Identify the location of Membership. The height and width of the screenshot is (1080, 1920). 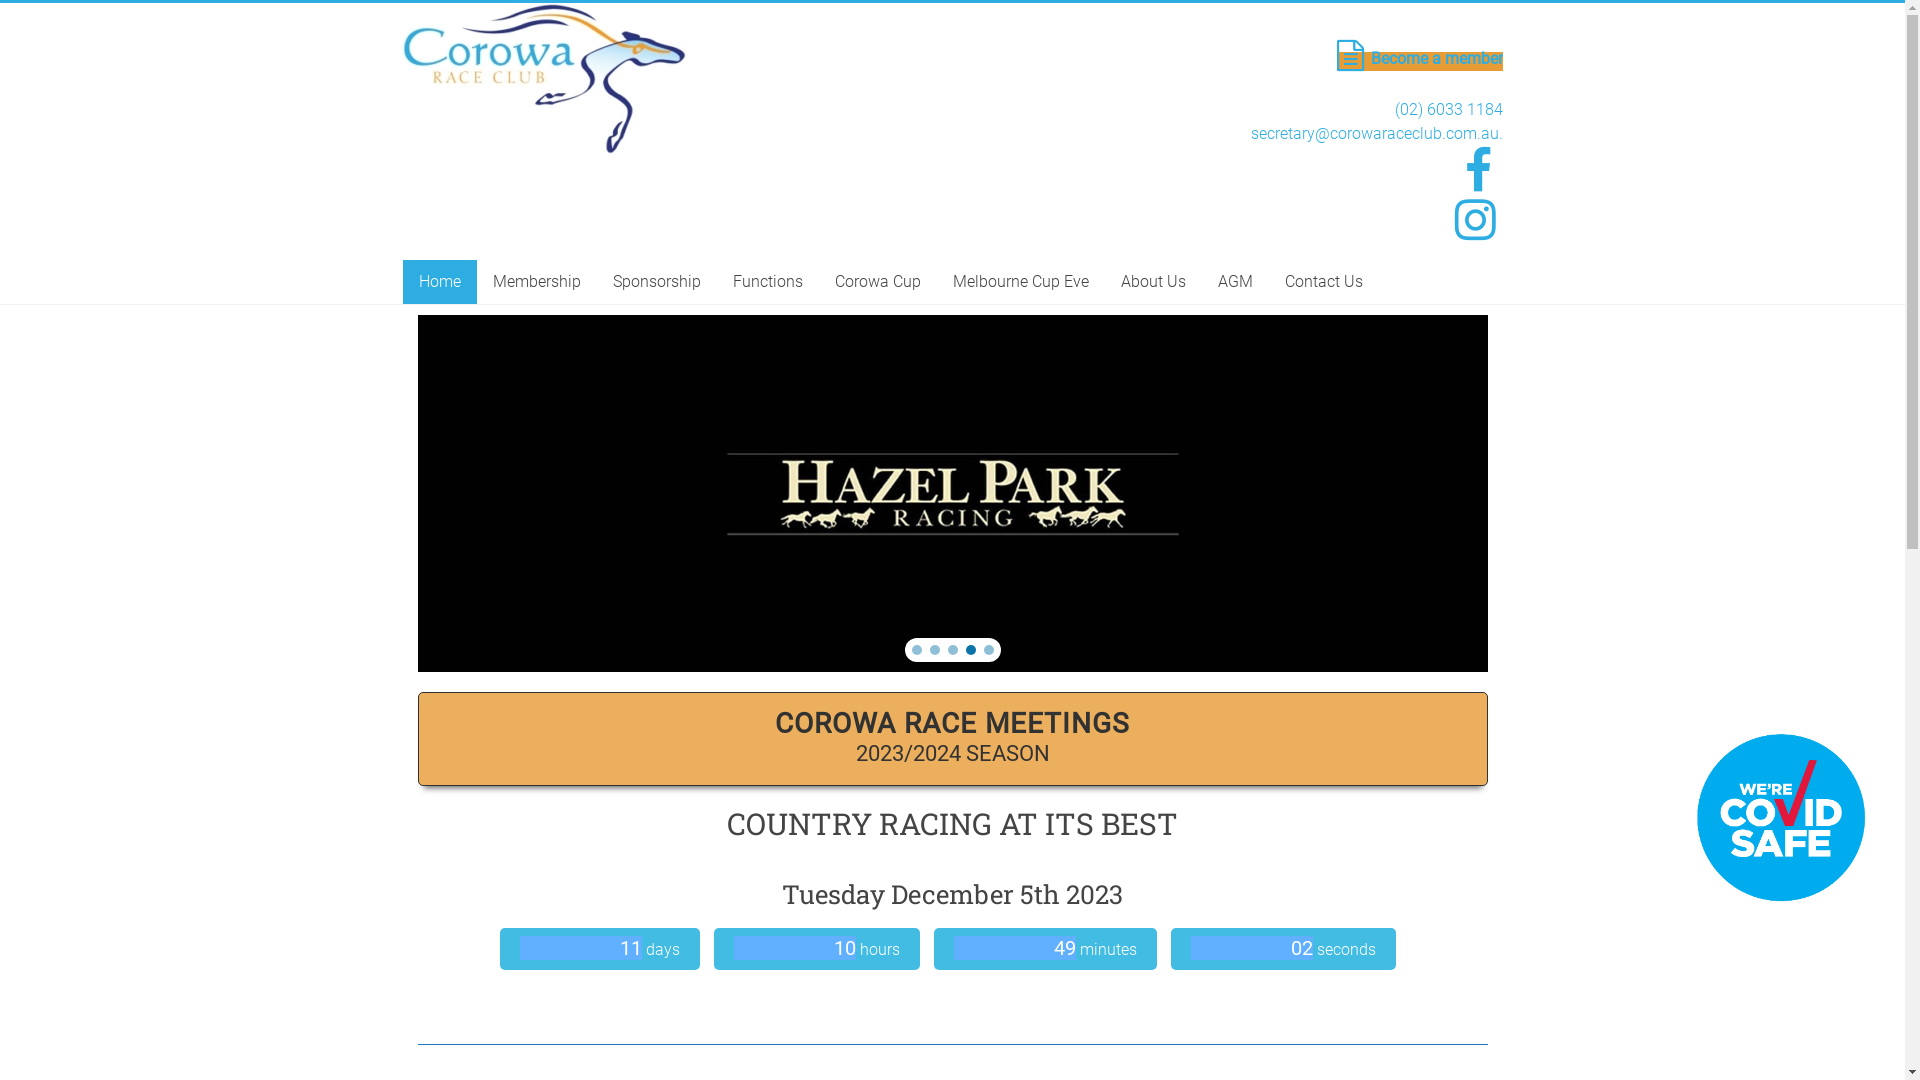
(536, 282).